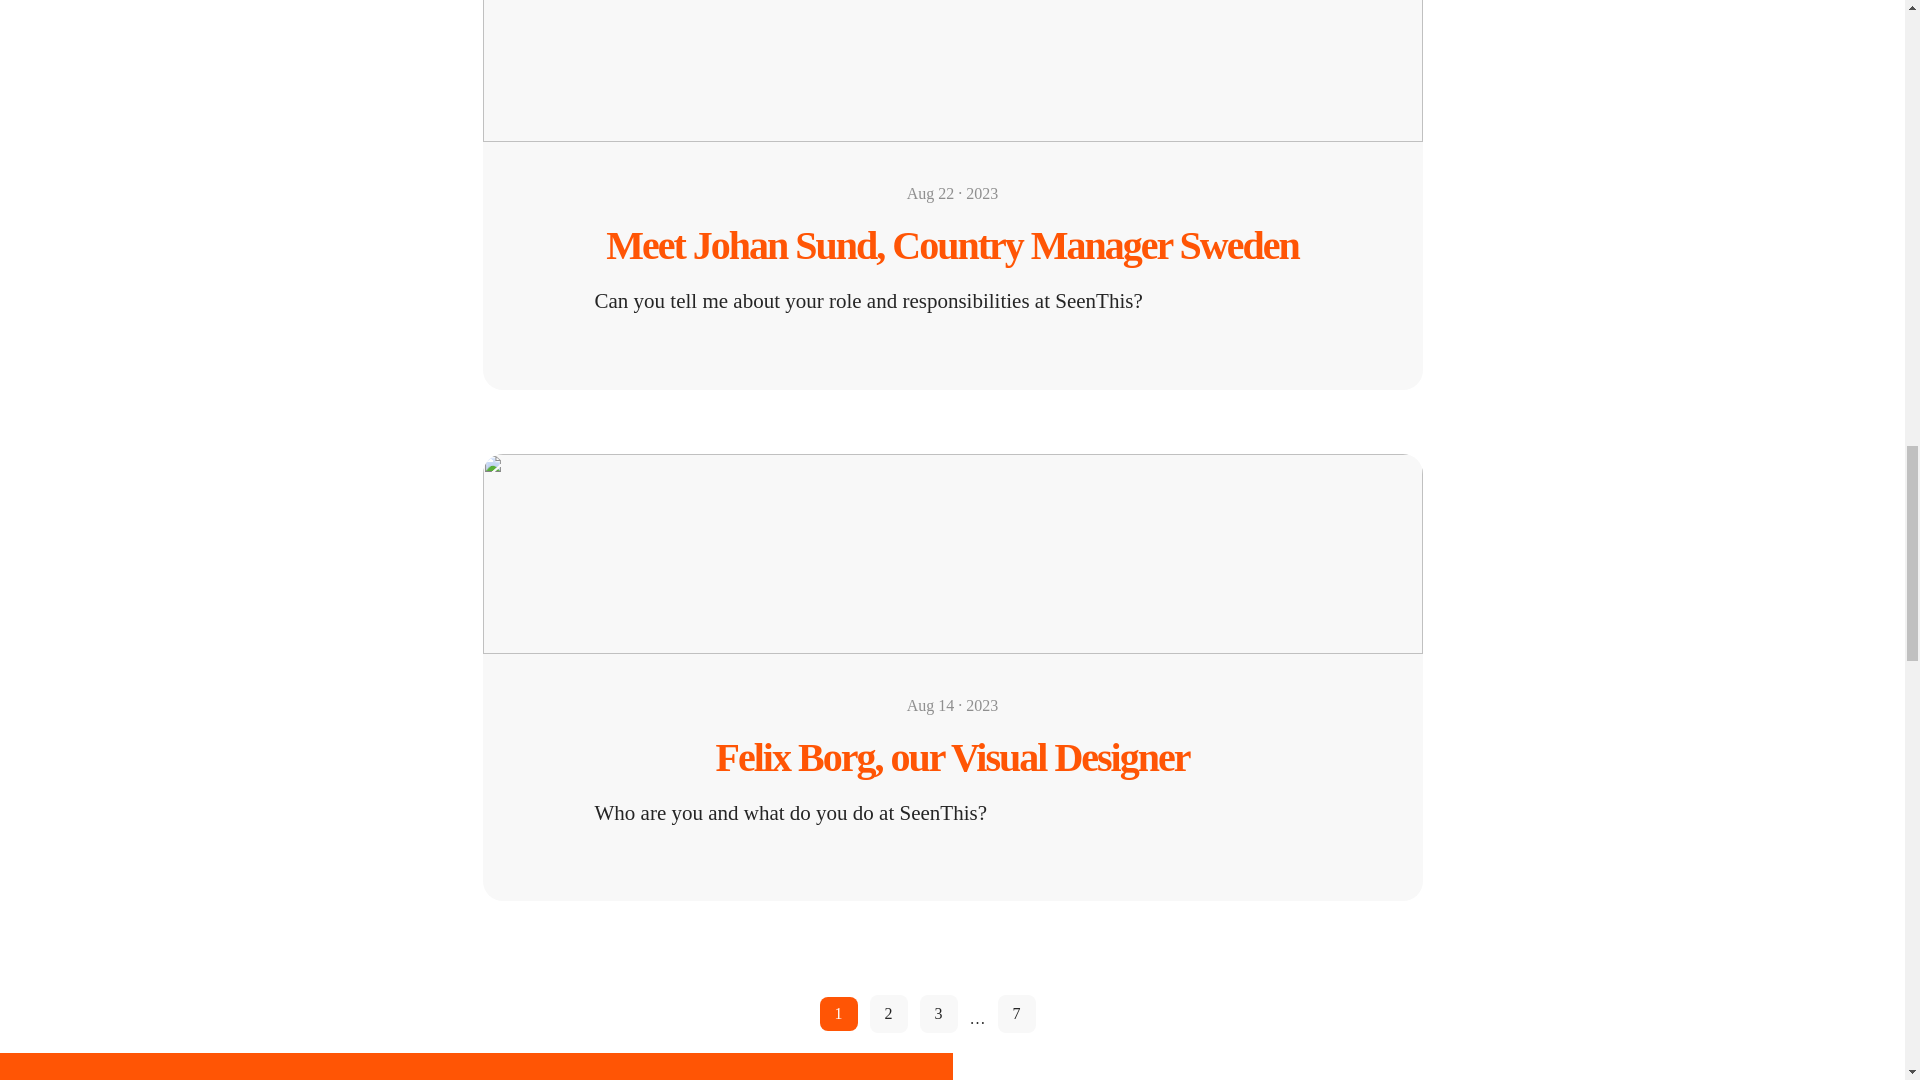 The height and width of the screenshot is (1080, 1920). What do you see at coordinates (1017, 1013) in the screenshot?
I see `7` at bounding box center [1017, 1013].